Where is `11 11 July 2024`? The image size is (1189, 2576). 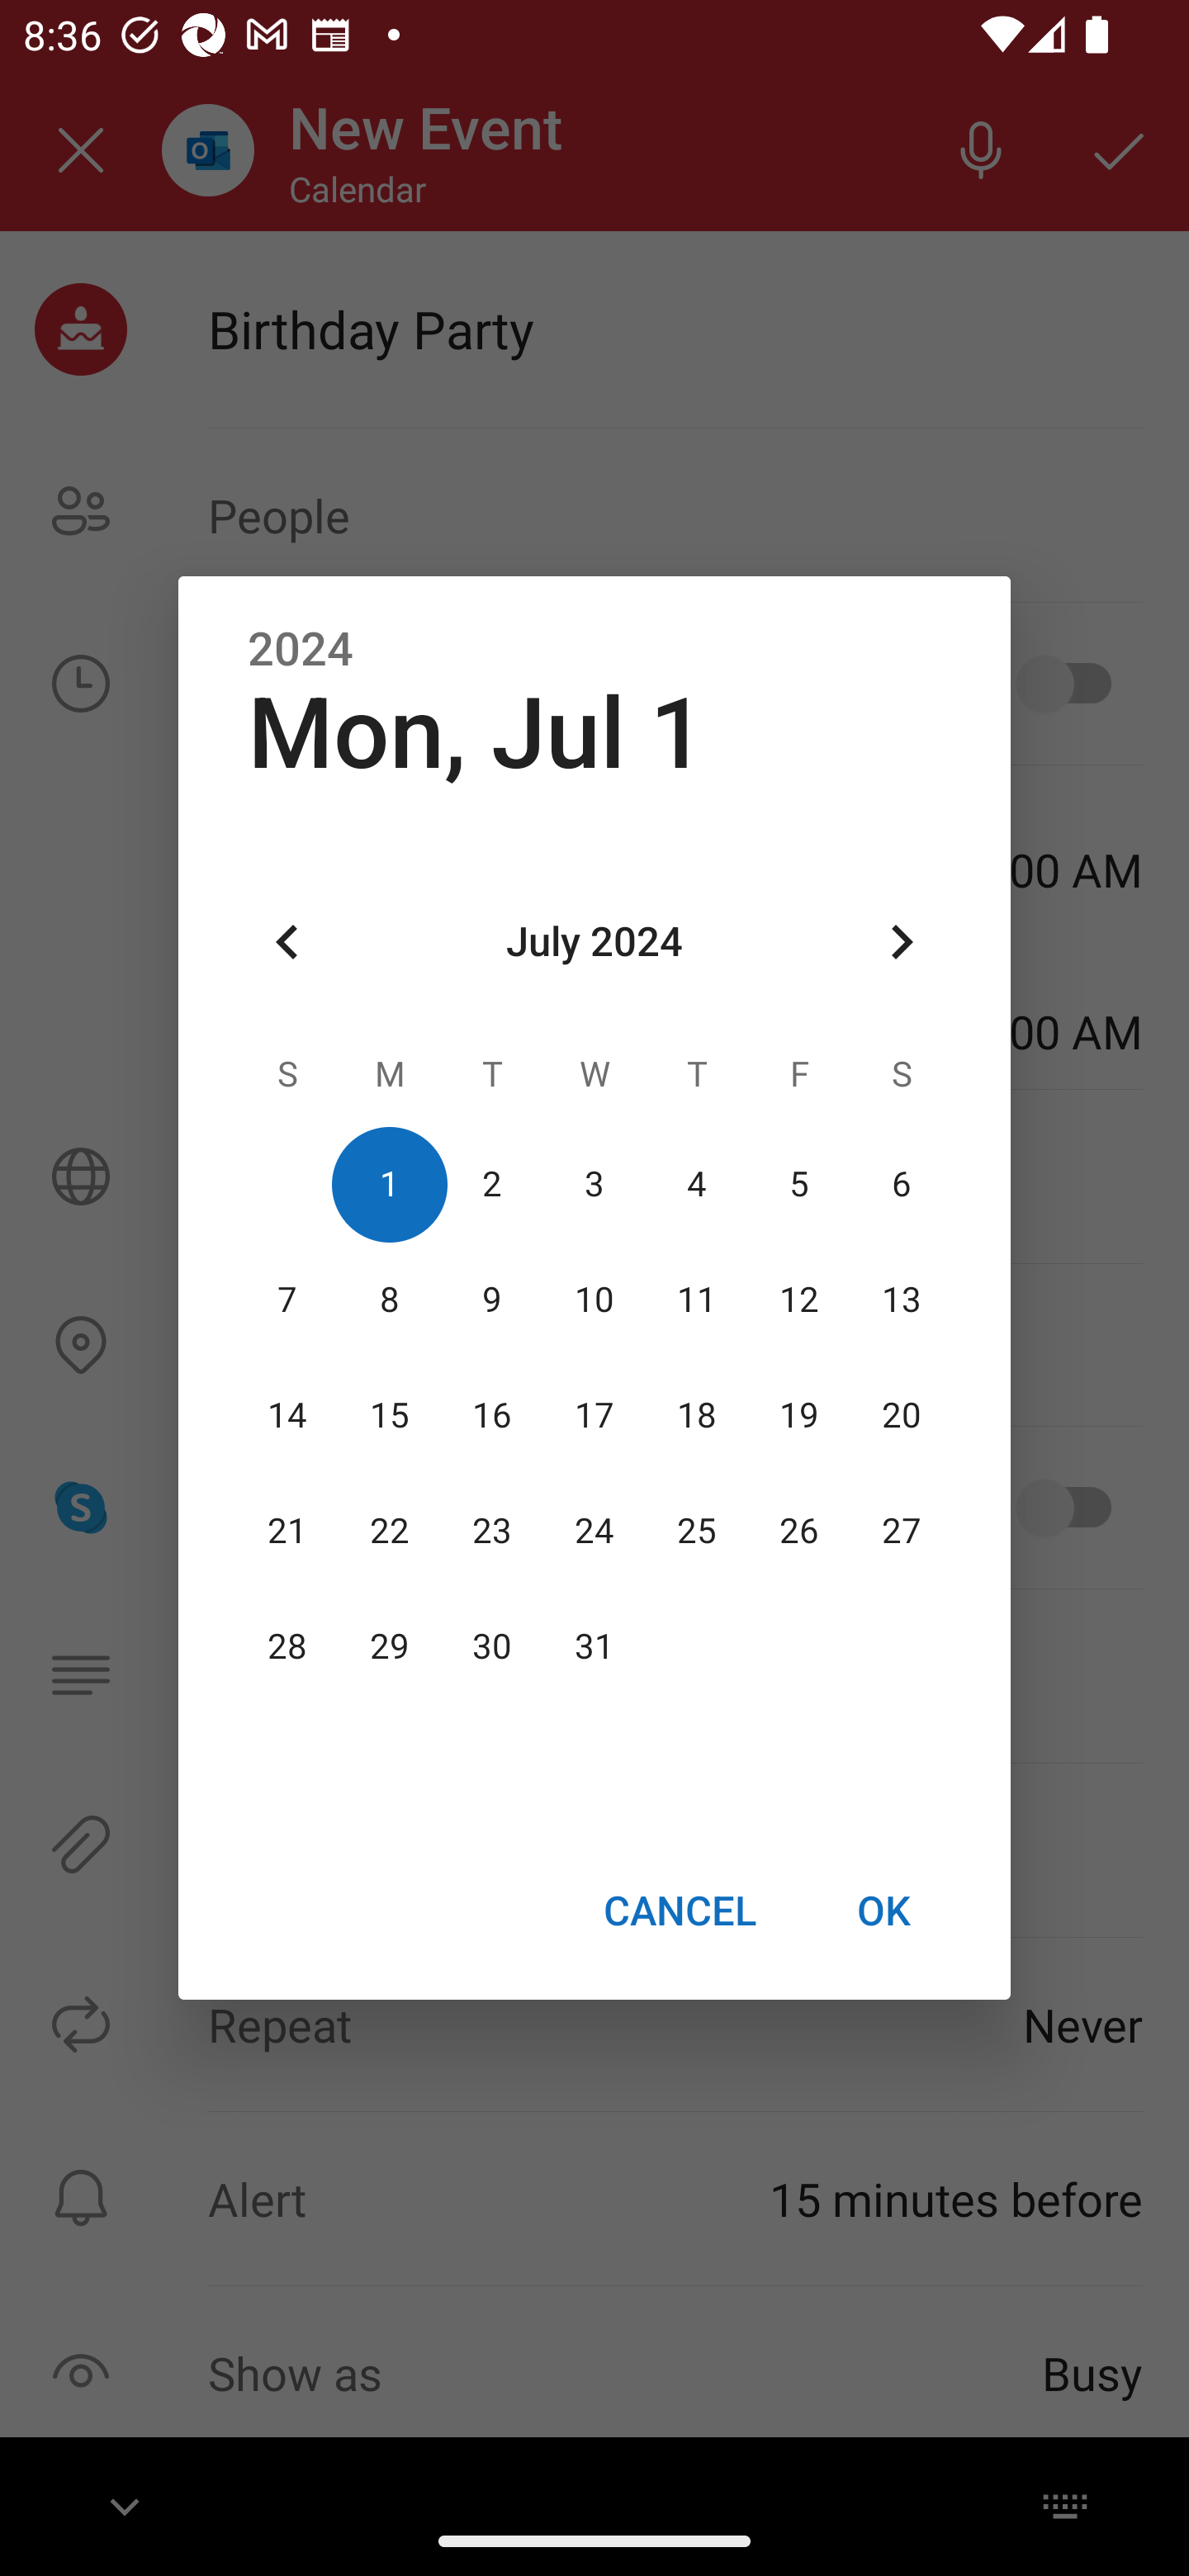 11 11 July 2024 is located at coordinates (696, 1300).